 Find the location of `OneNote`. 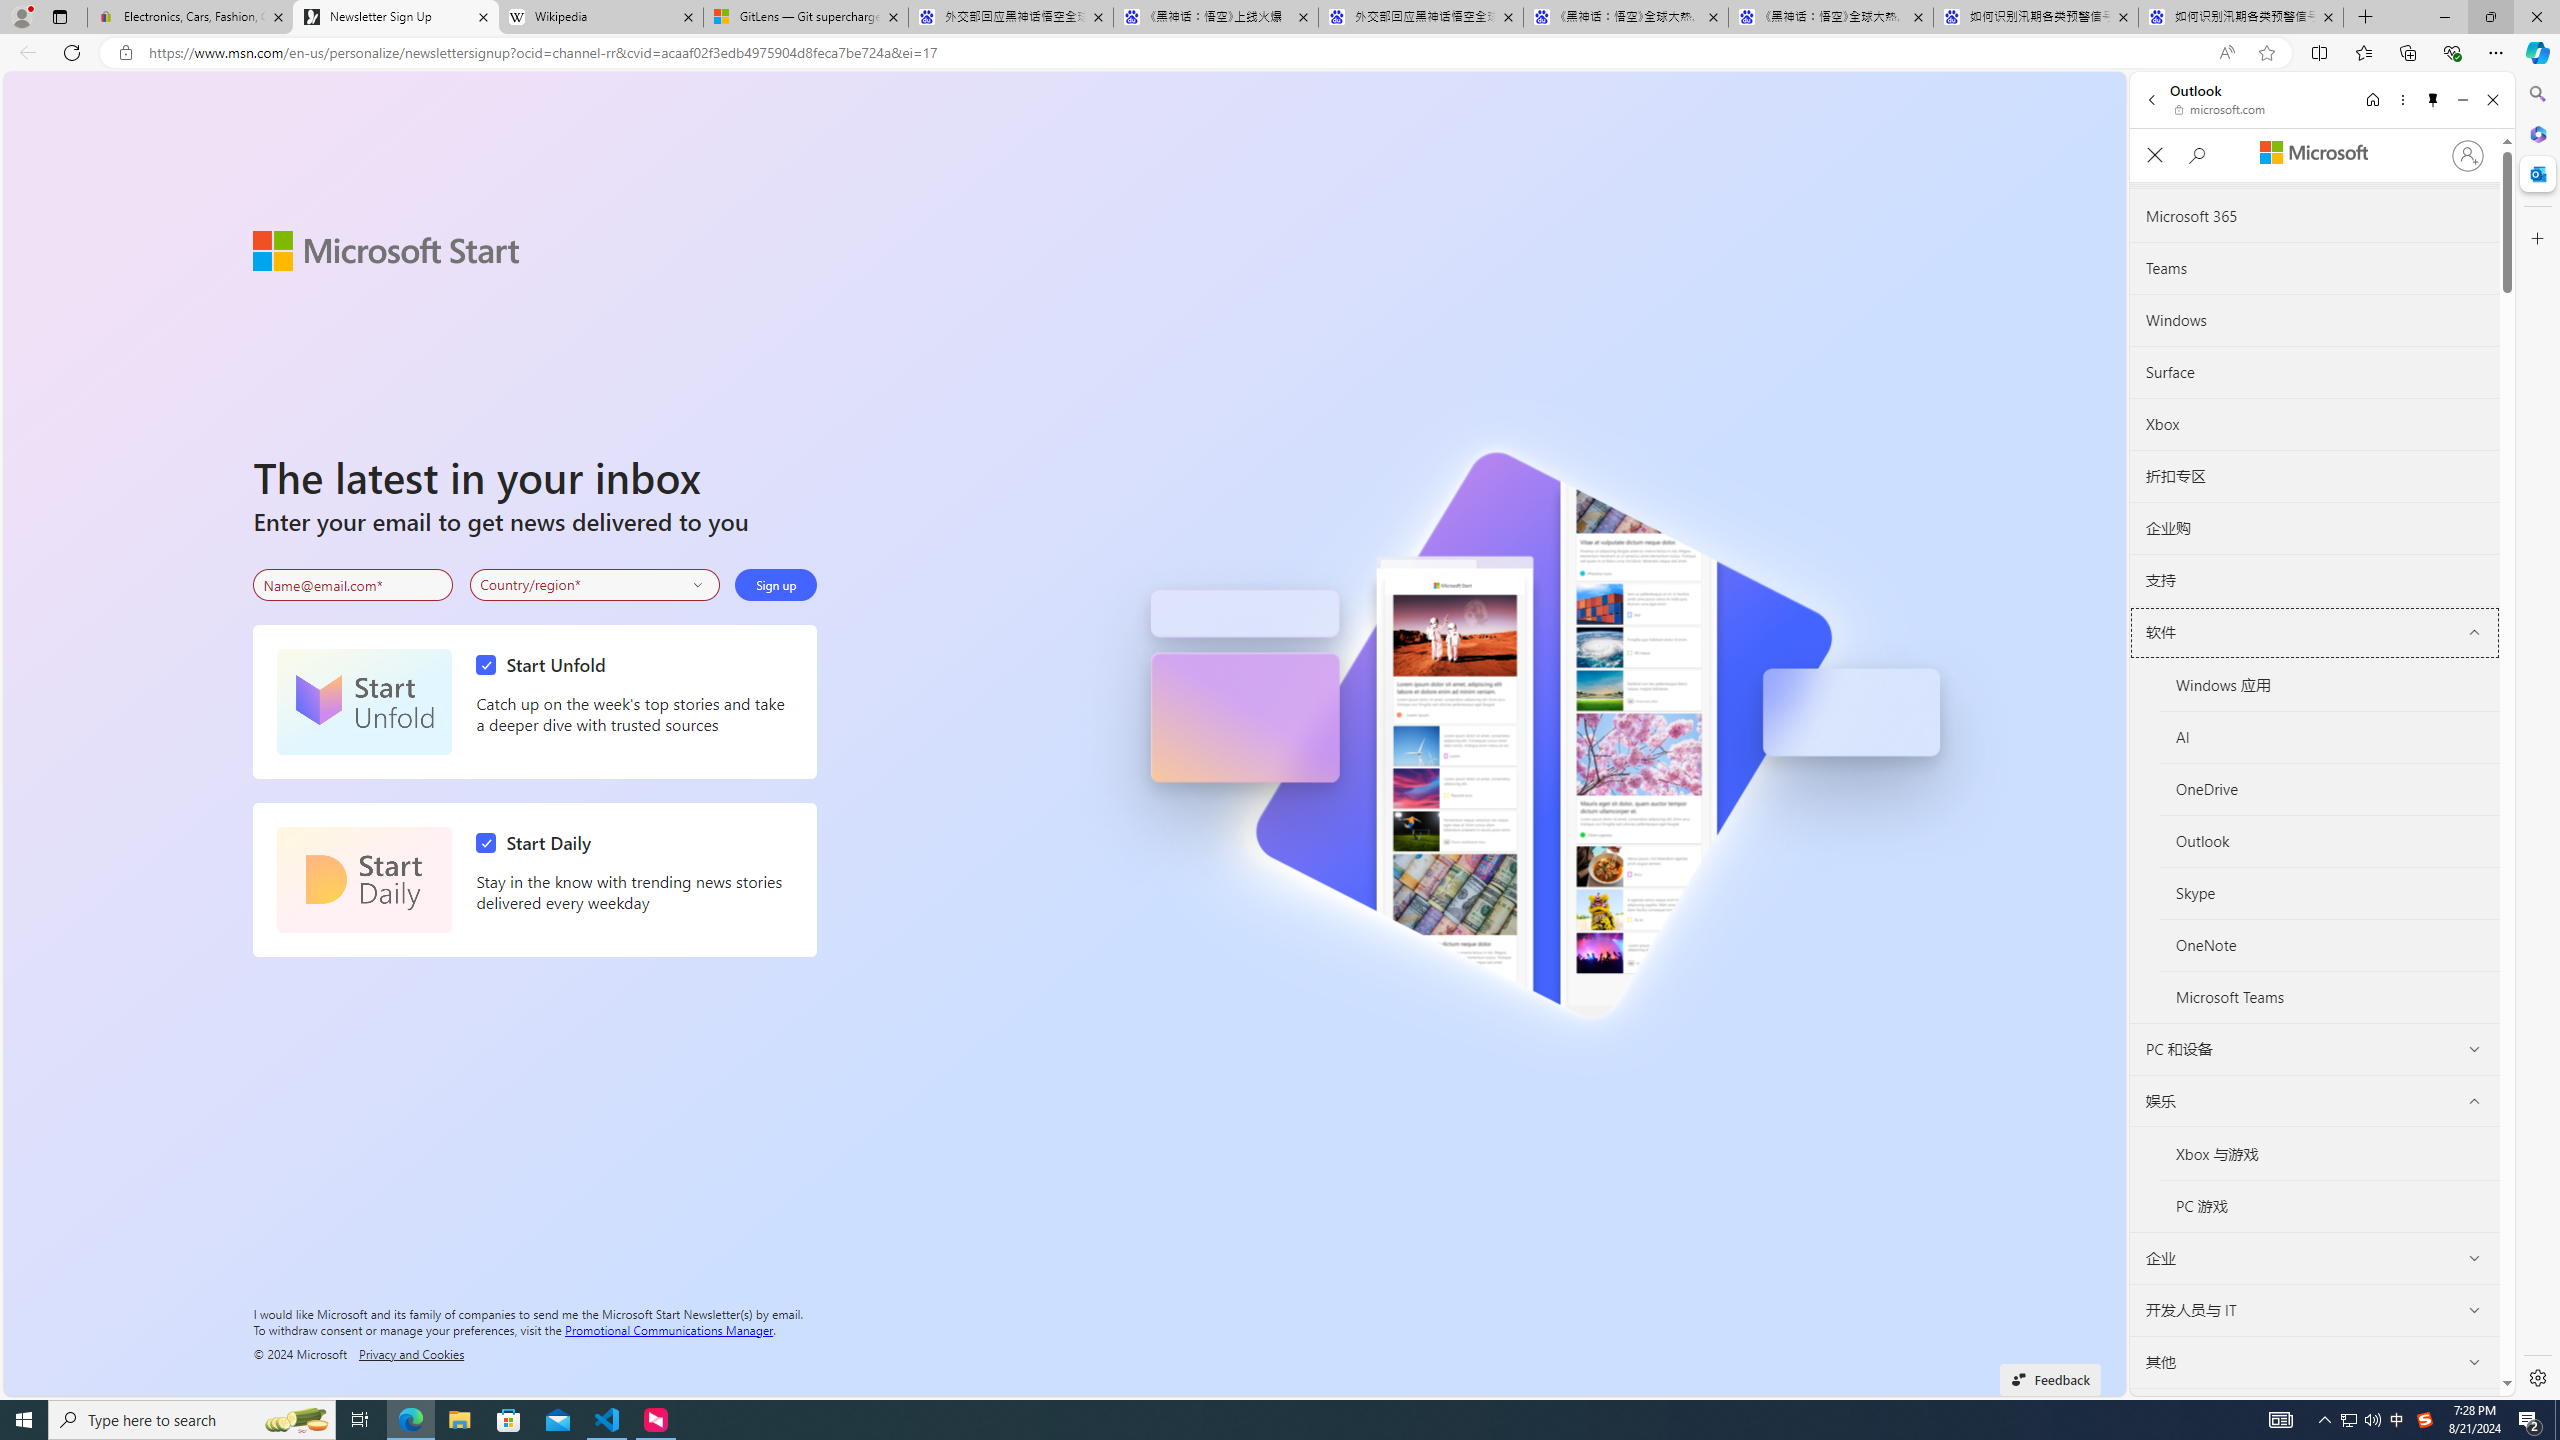

OneNote is located at coordinates (2329, 946).